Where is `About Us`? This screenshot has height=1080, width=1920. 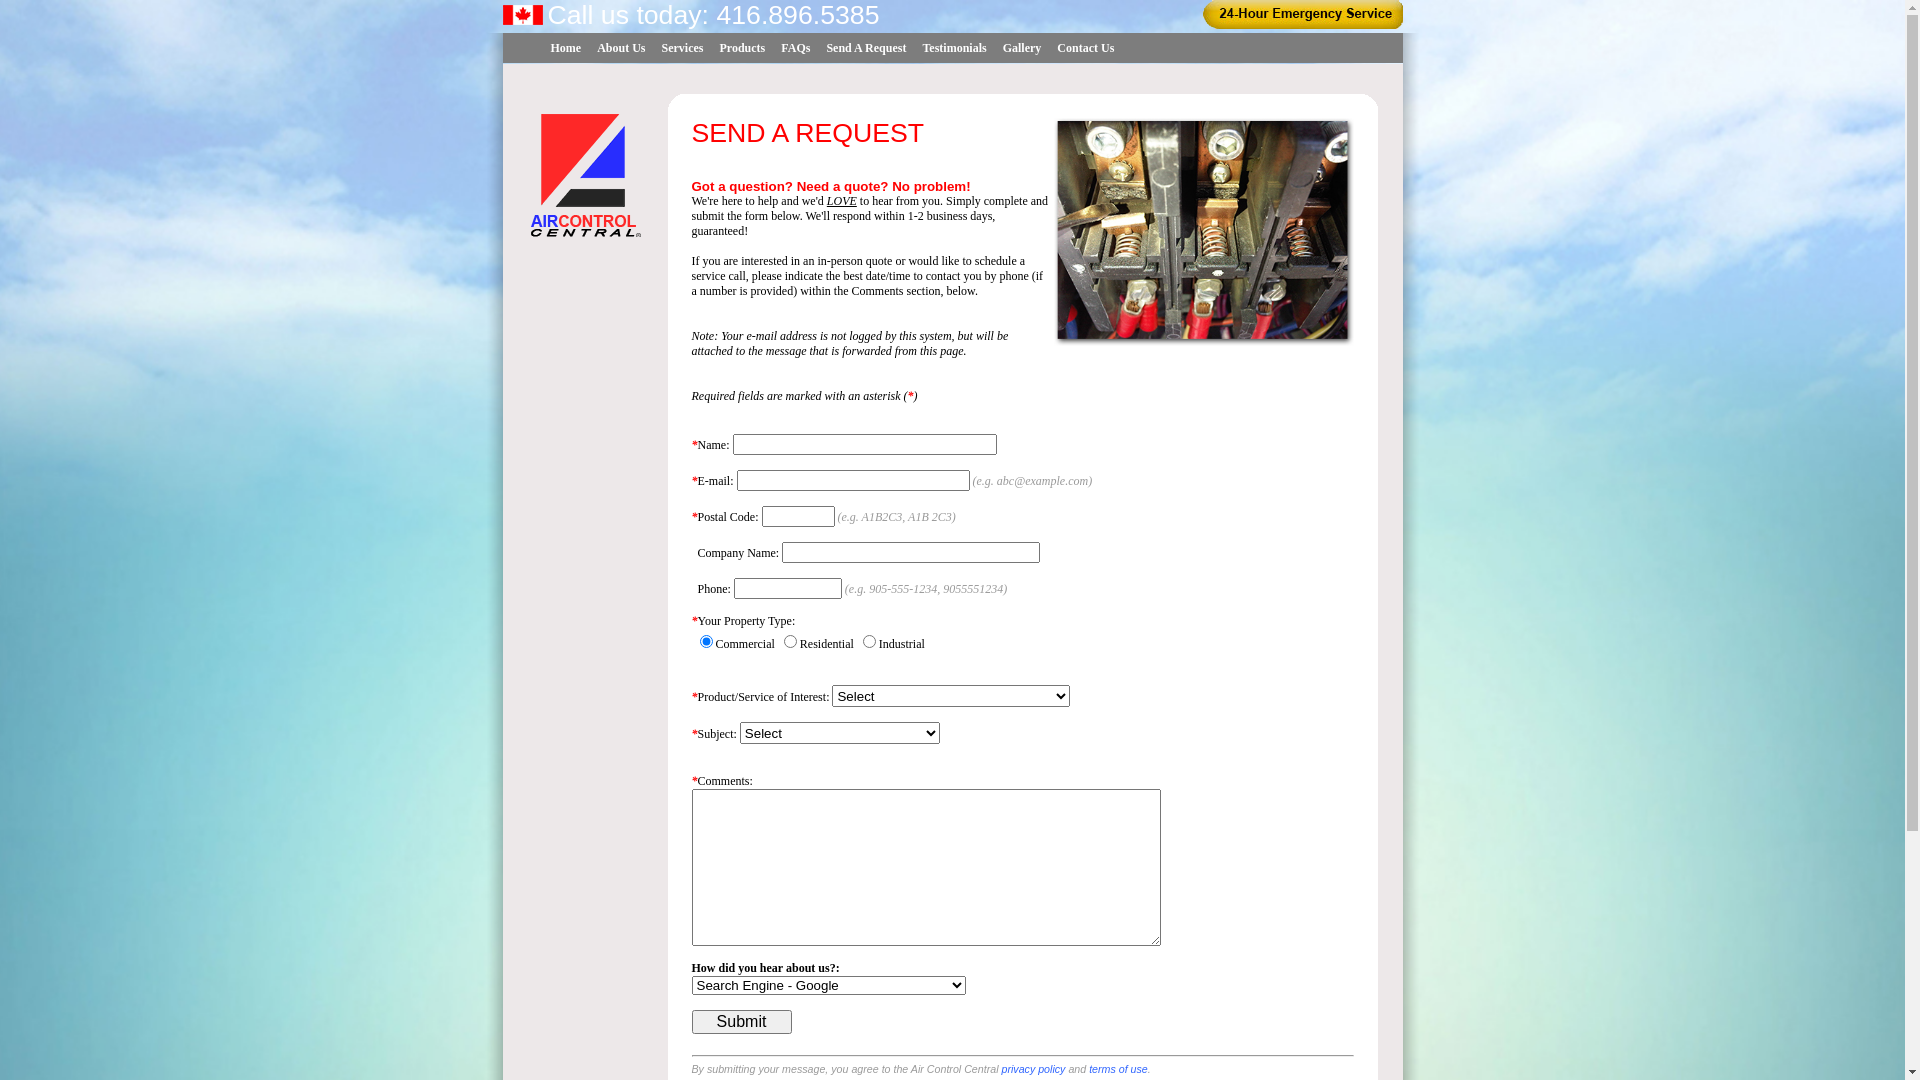 About Us is located at coordinates (621, 48).